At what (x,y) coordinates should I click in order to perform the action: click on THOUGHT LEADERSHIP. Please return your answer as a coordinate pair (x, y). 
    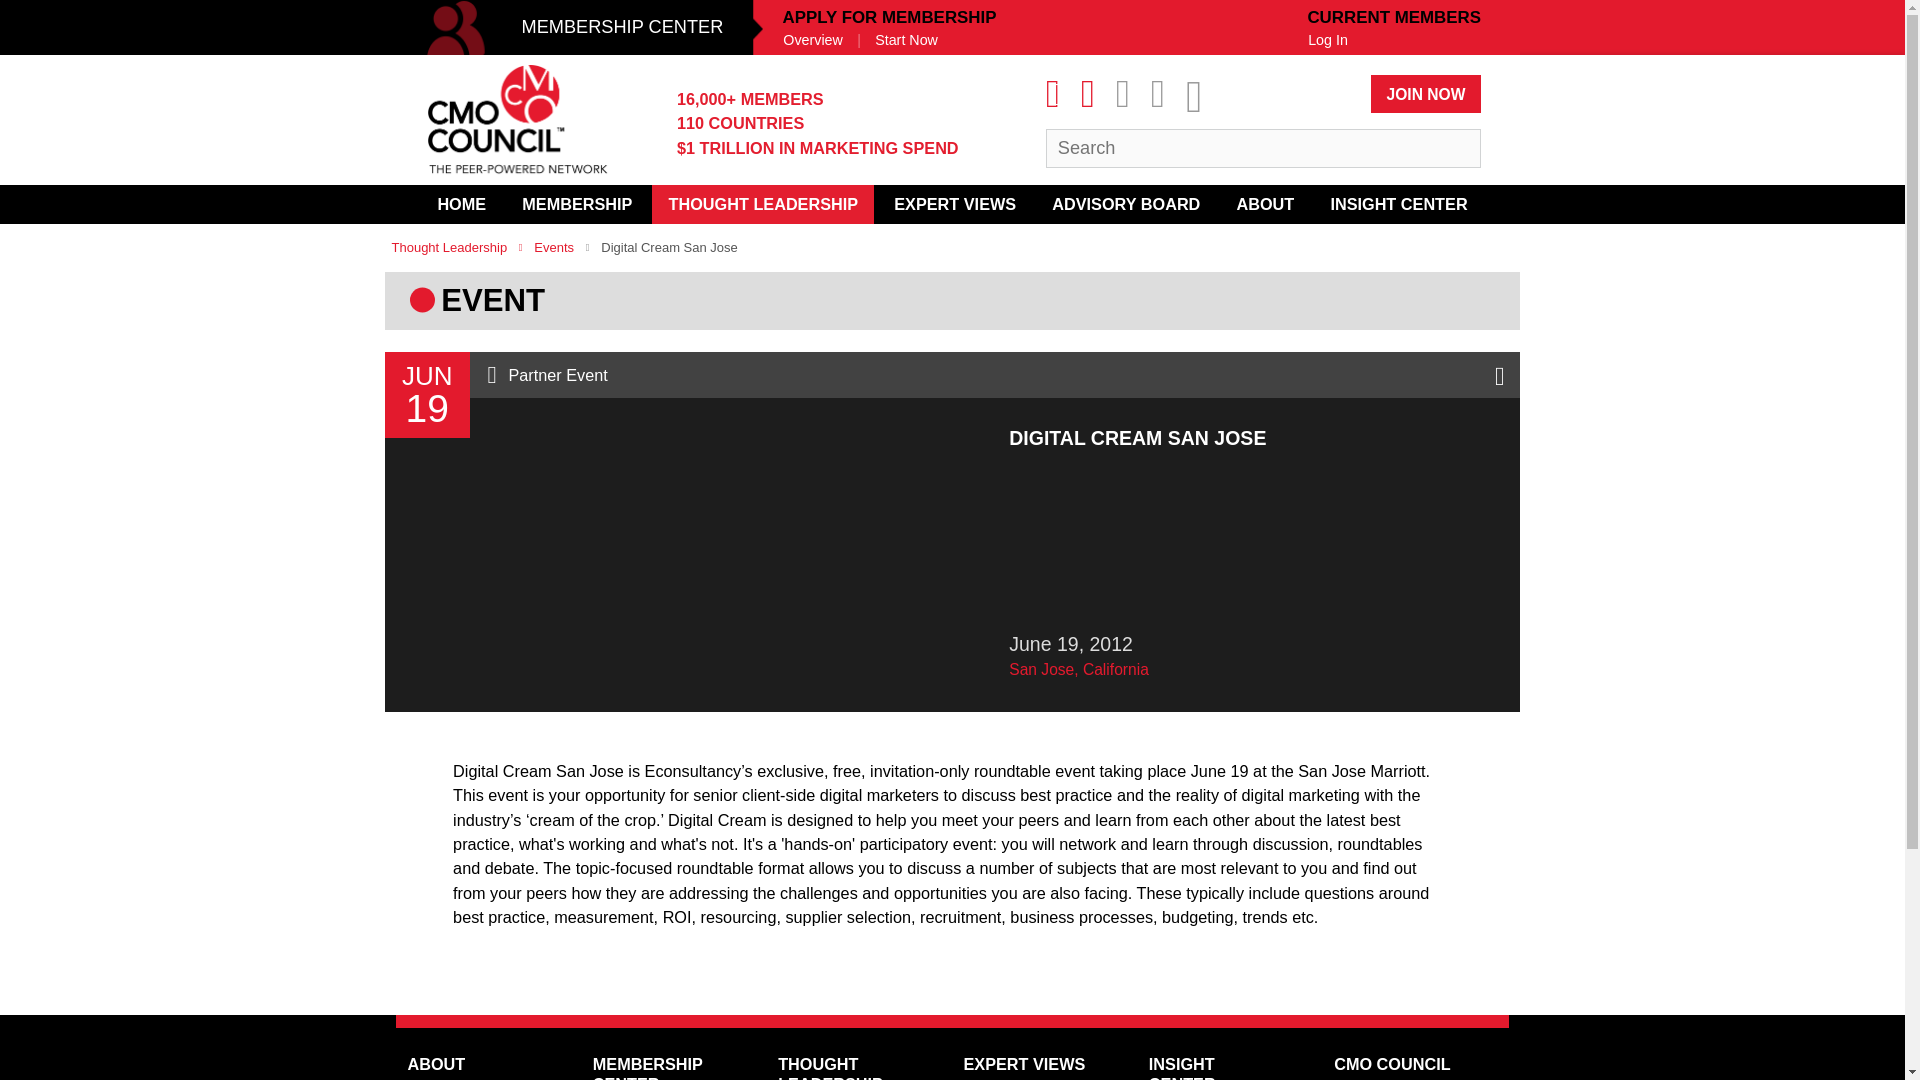
    Looking at the image, I should click on (762, 204).